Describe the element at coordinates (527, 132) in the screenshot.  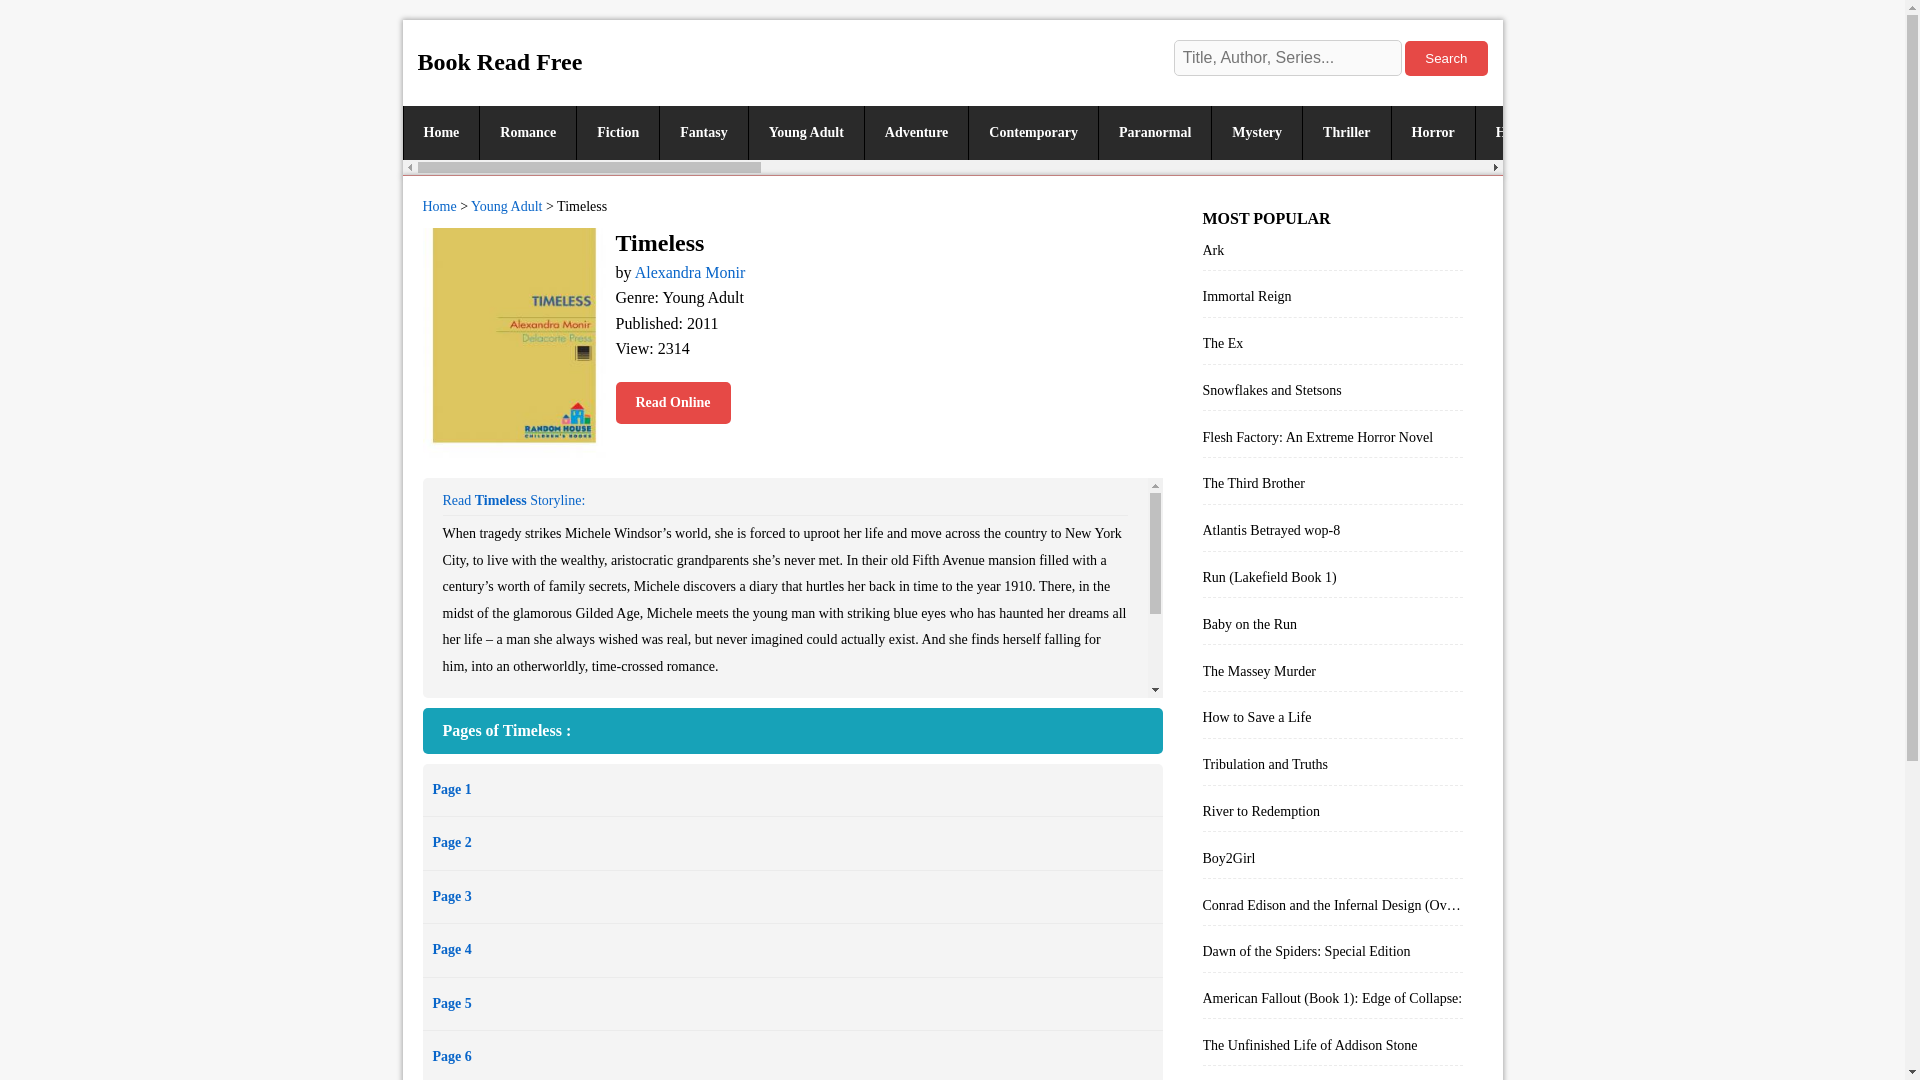
I see `Romance` at that location.